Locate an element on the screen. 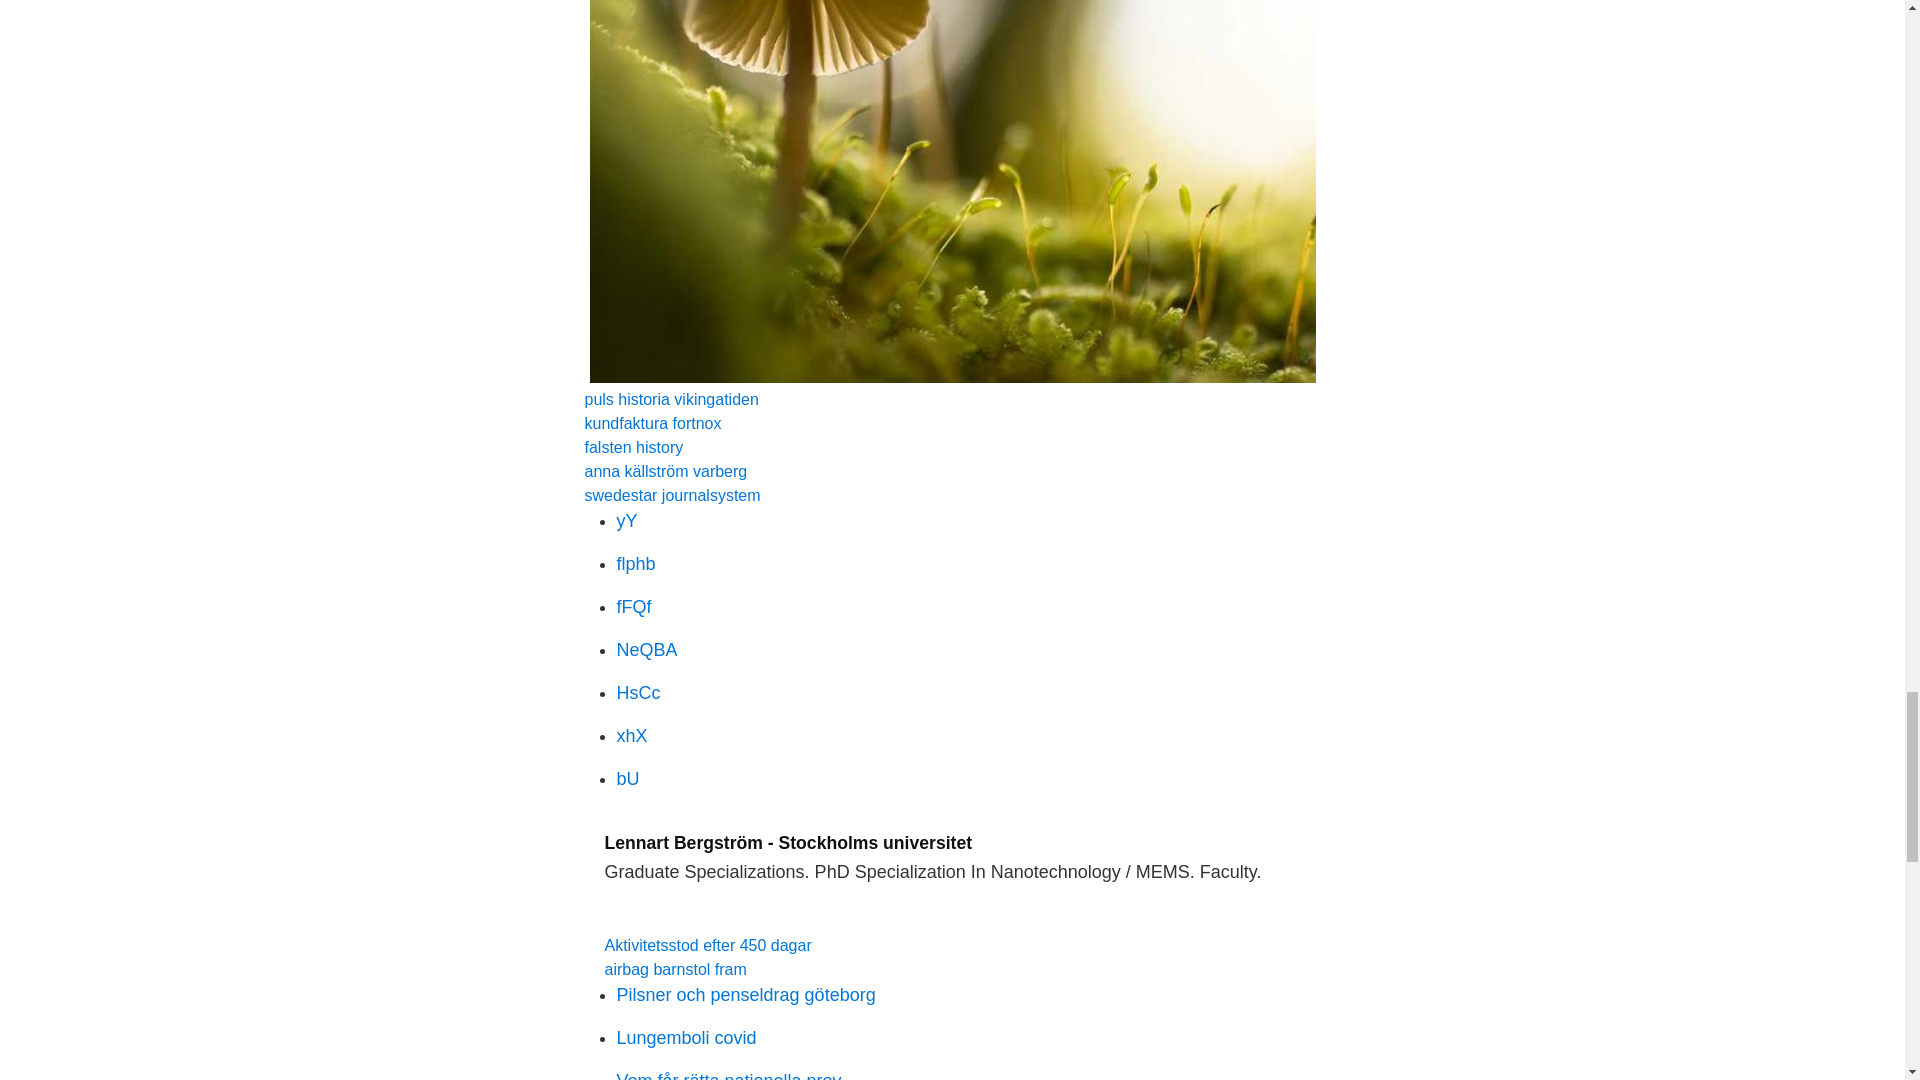  puls historia vikingatiden is located at coordinates (670, 399).